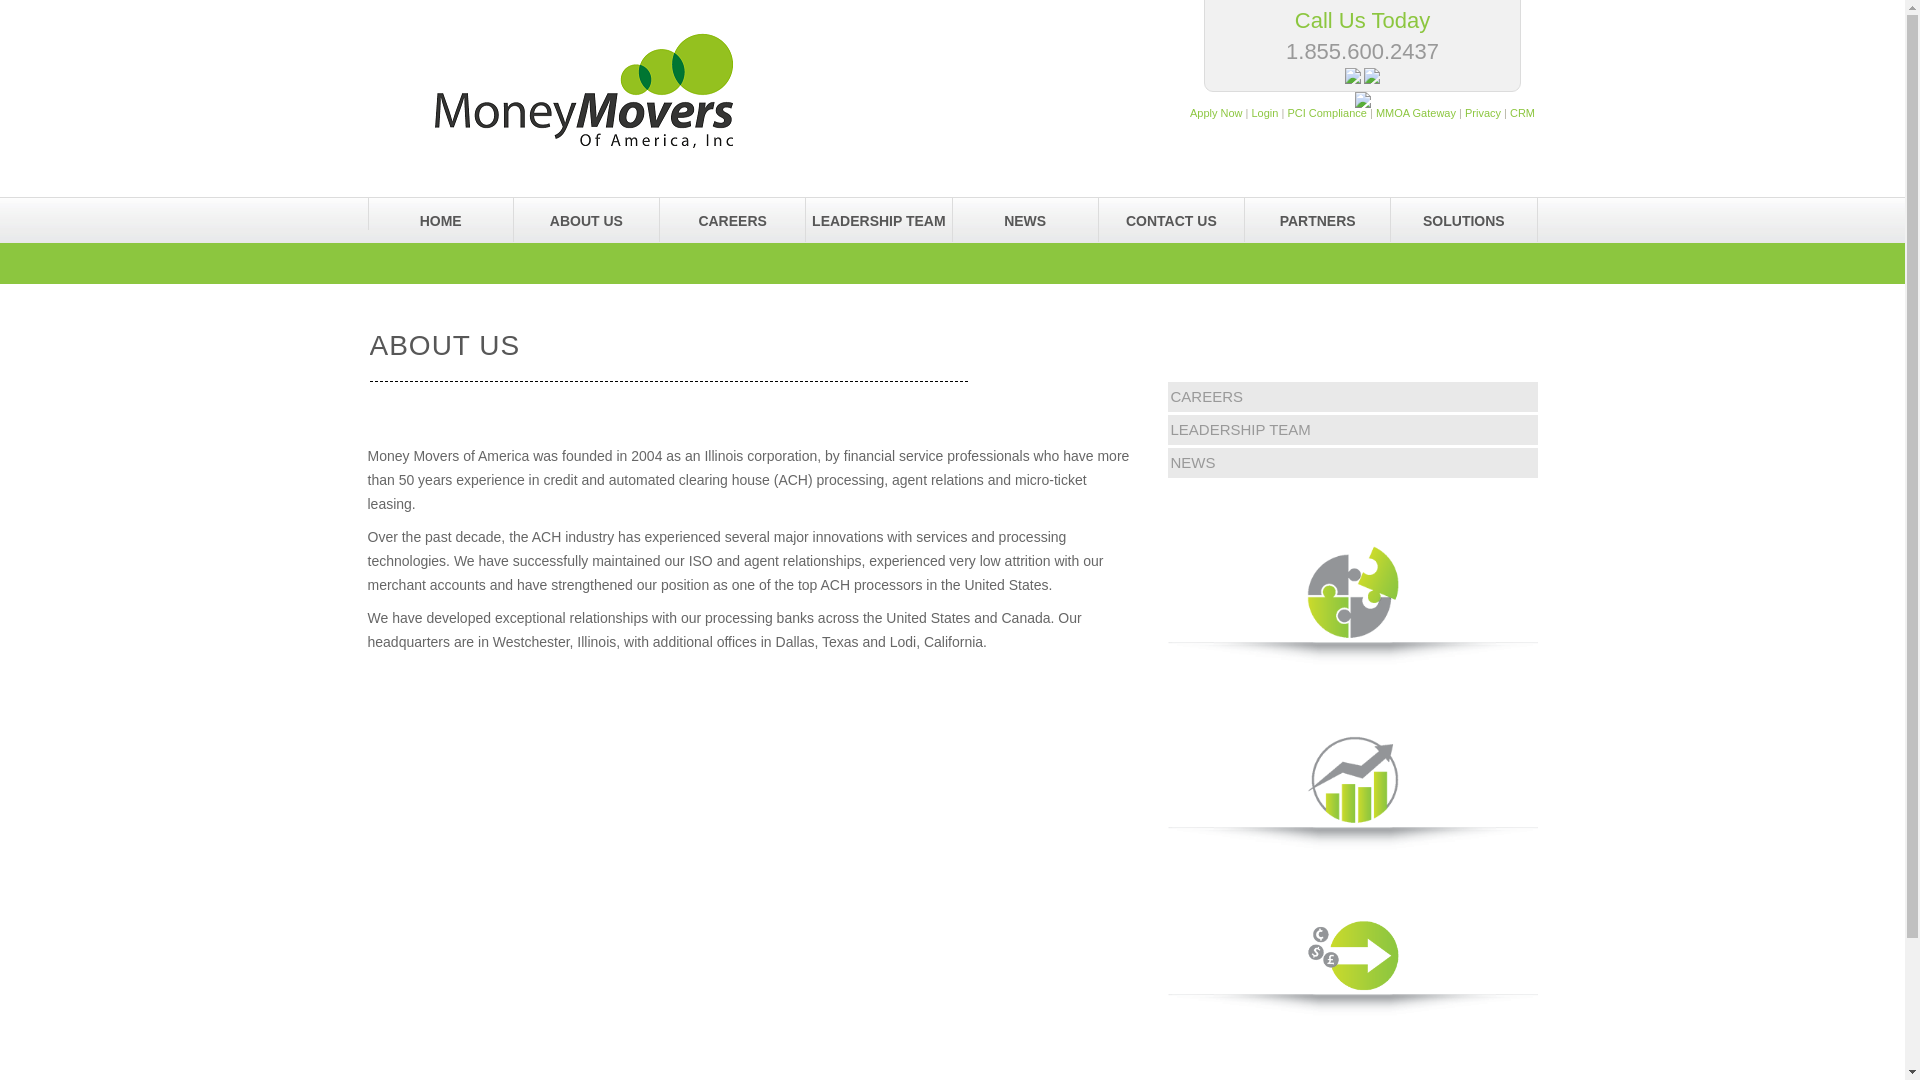 The height and width of the screenshot is (1080, 1920). I want to click on CONTACT US, so click(1171, 214).